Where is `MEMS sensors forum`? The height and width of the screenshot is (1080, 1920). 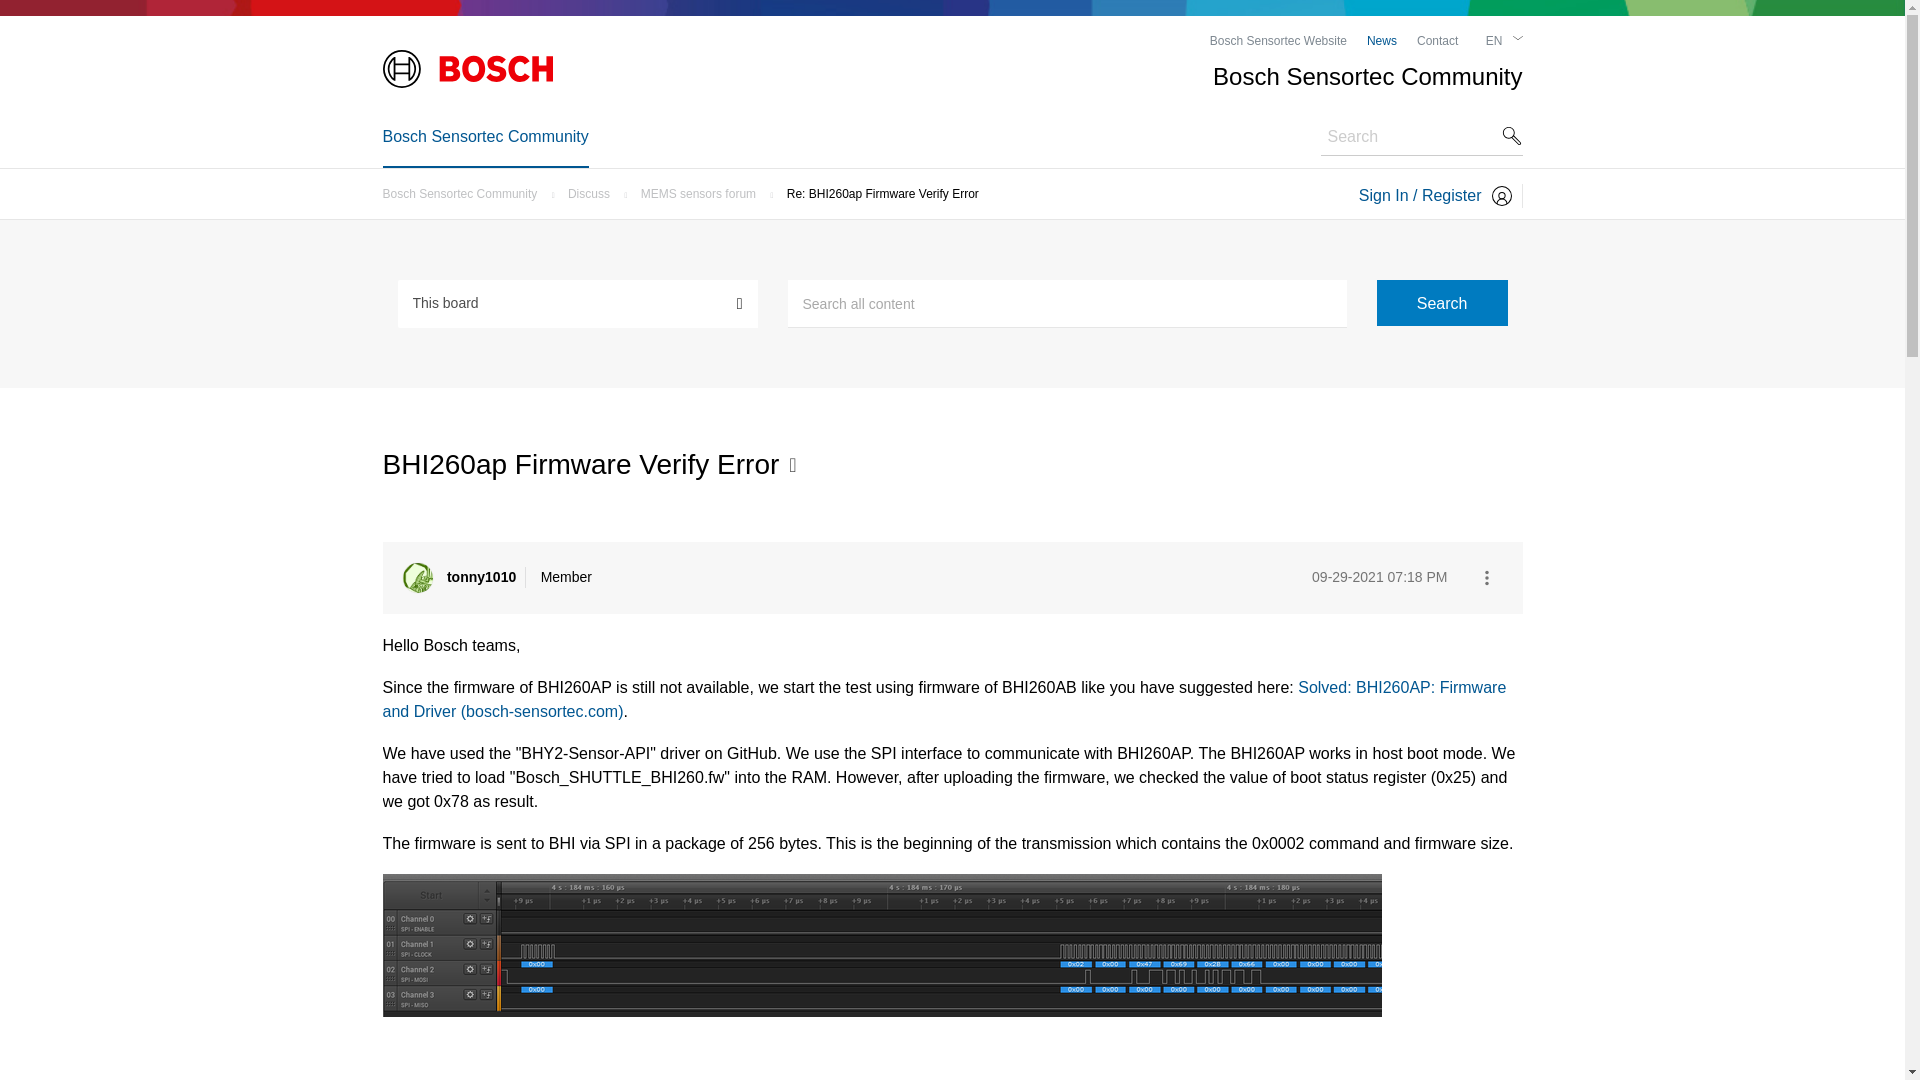 MEMS sensors forum is located at coordinates (704, 193).